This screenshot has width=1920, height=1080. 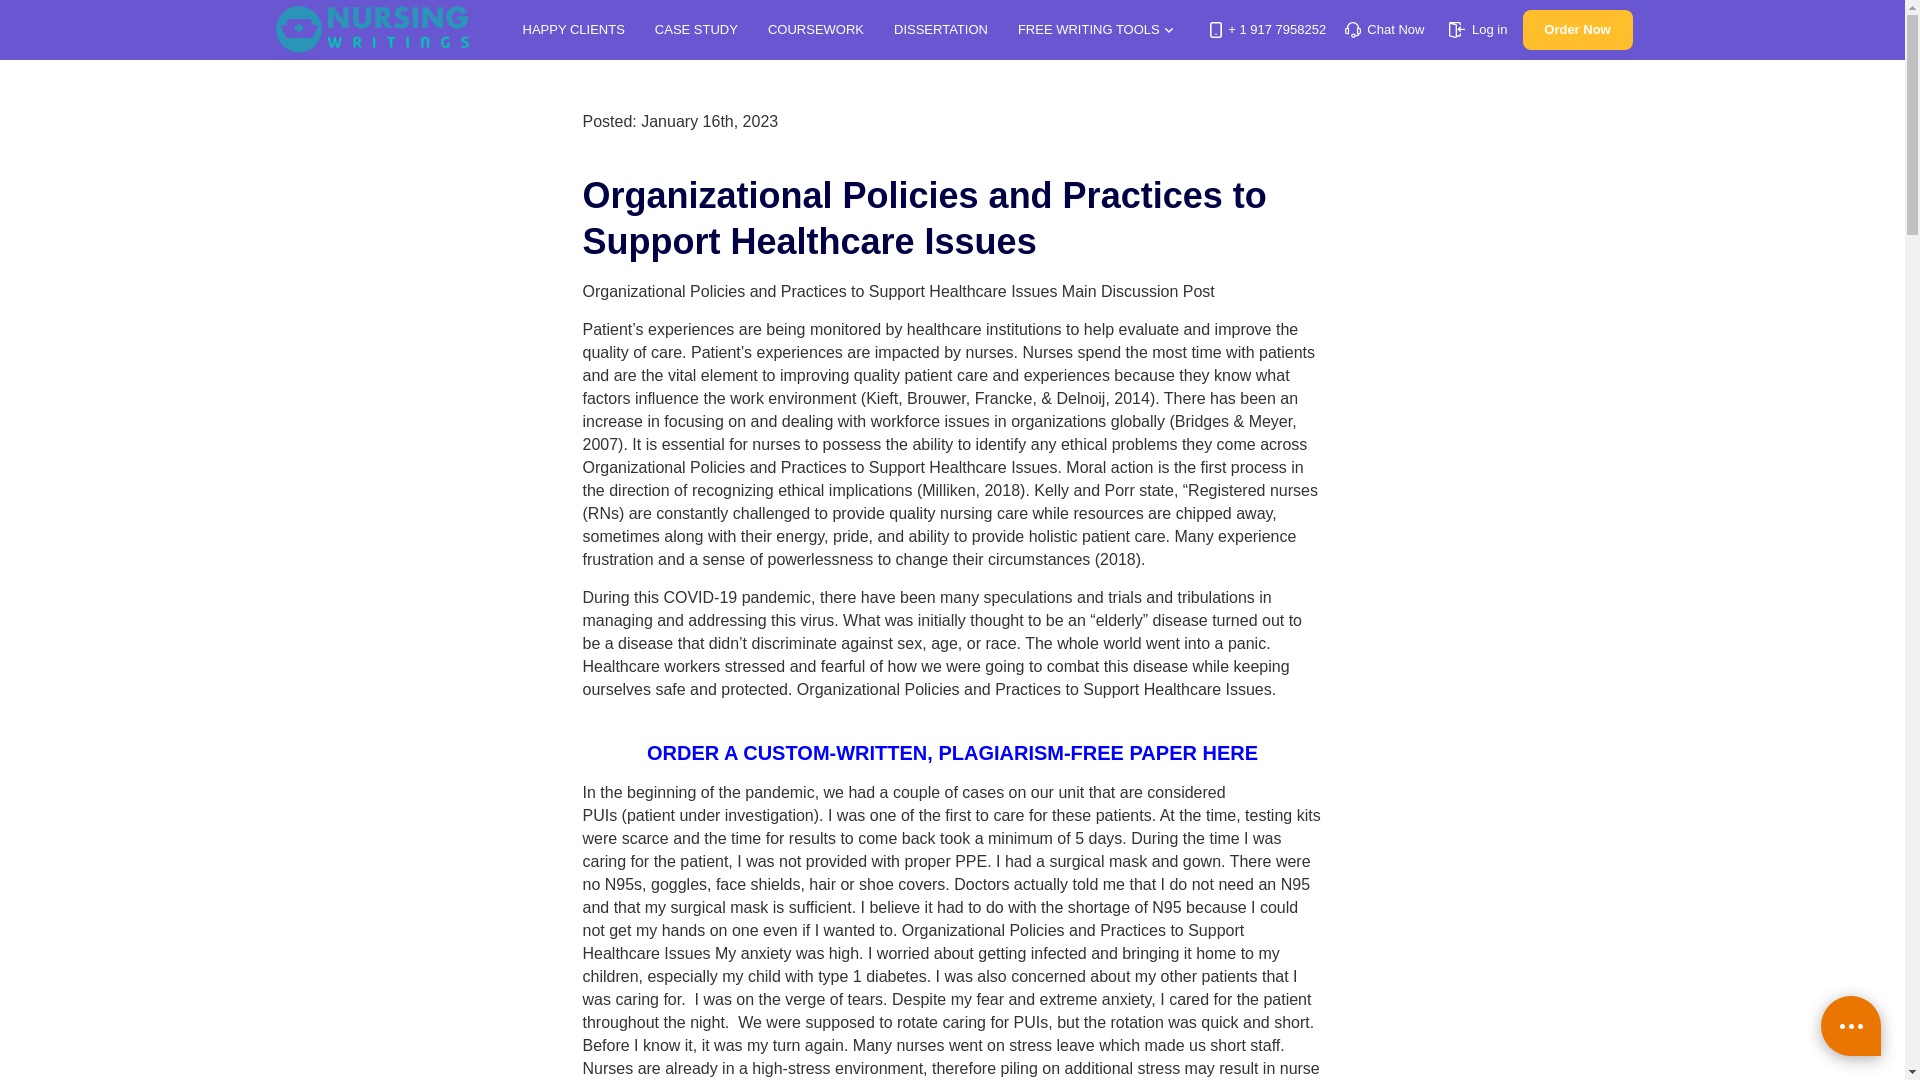 I want to click on CASE STUDY, so click(x=696, y=28).